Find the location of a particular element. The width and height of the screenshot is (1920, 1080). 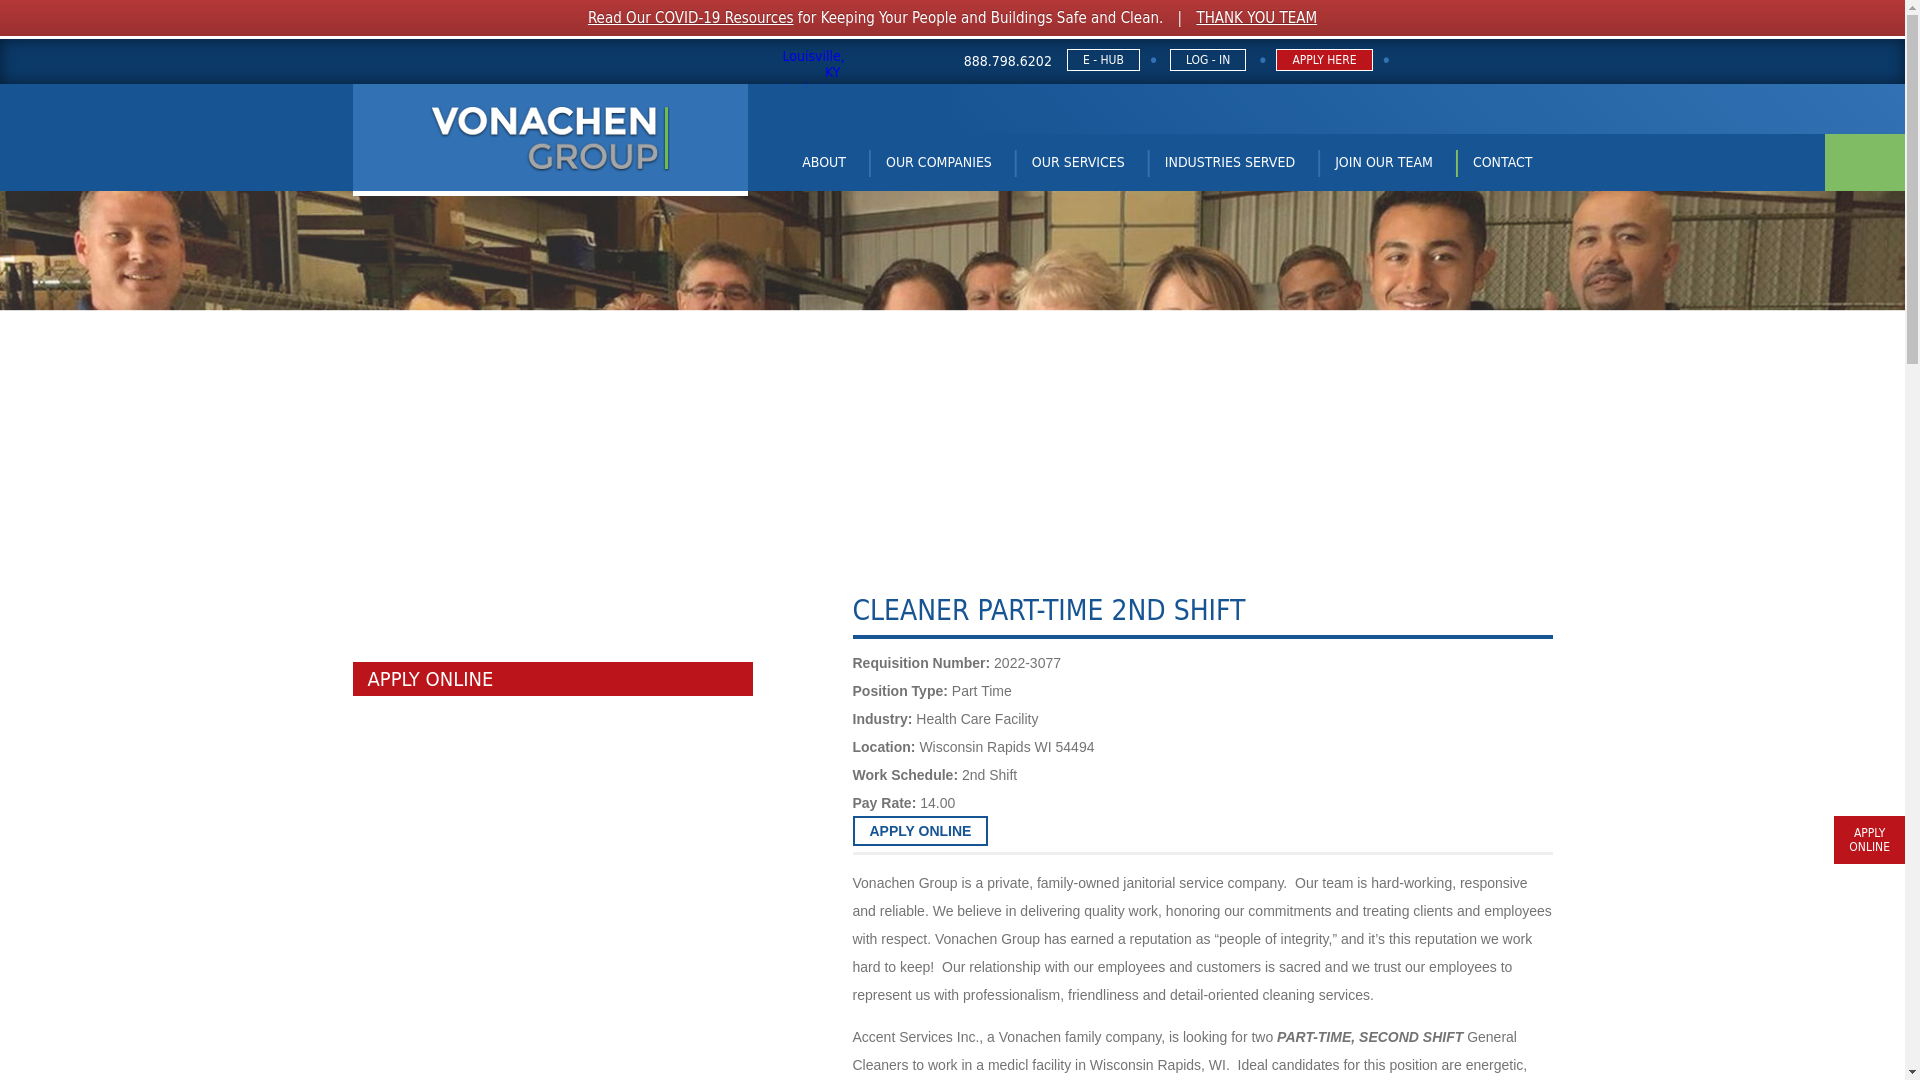

THANK YOU TEAM is located at coordinates (1256, 18).